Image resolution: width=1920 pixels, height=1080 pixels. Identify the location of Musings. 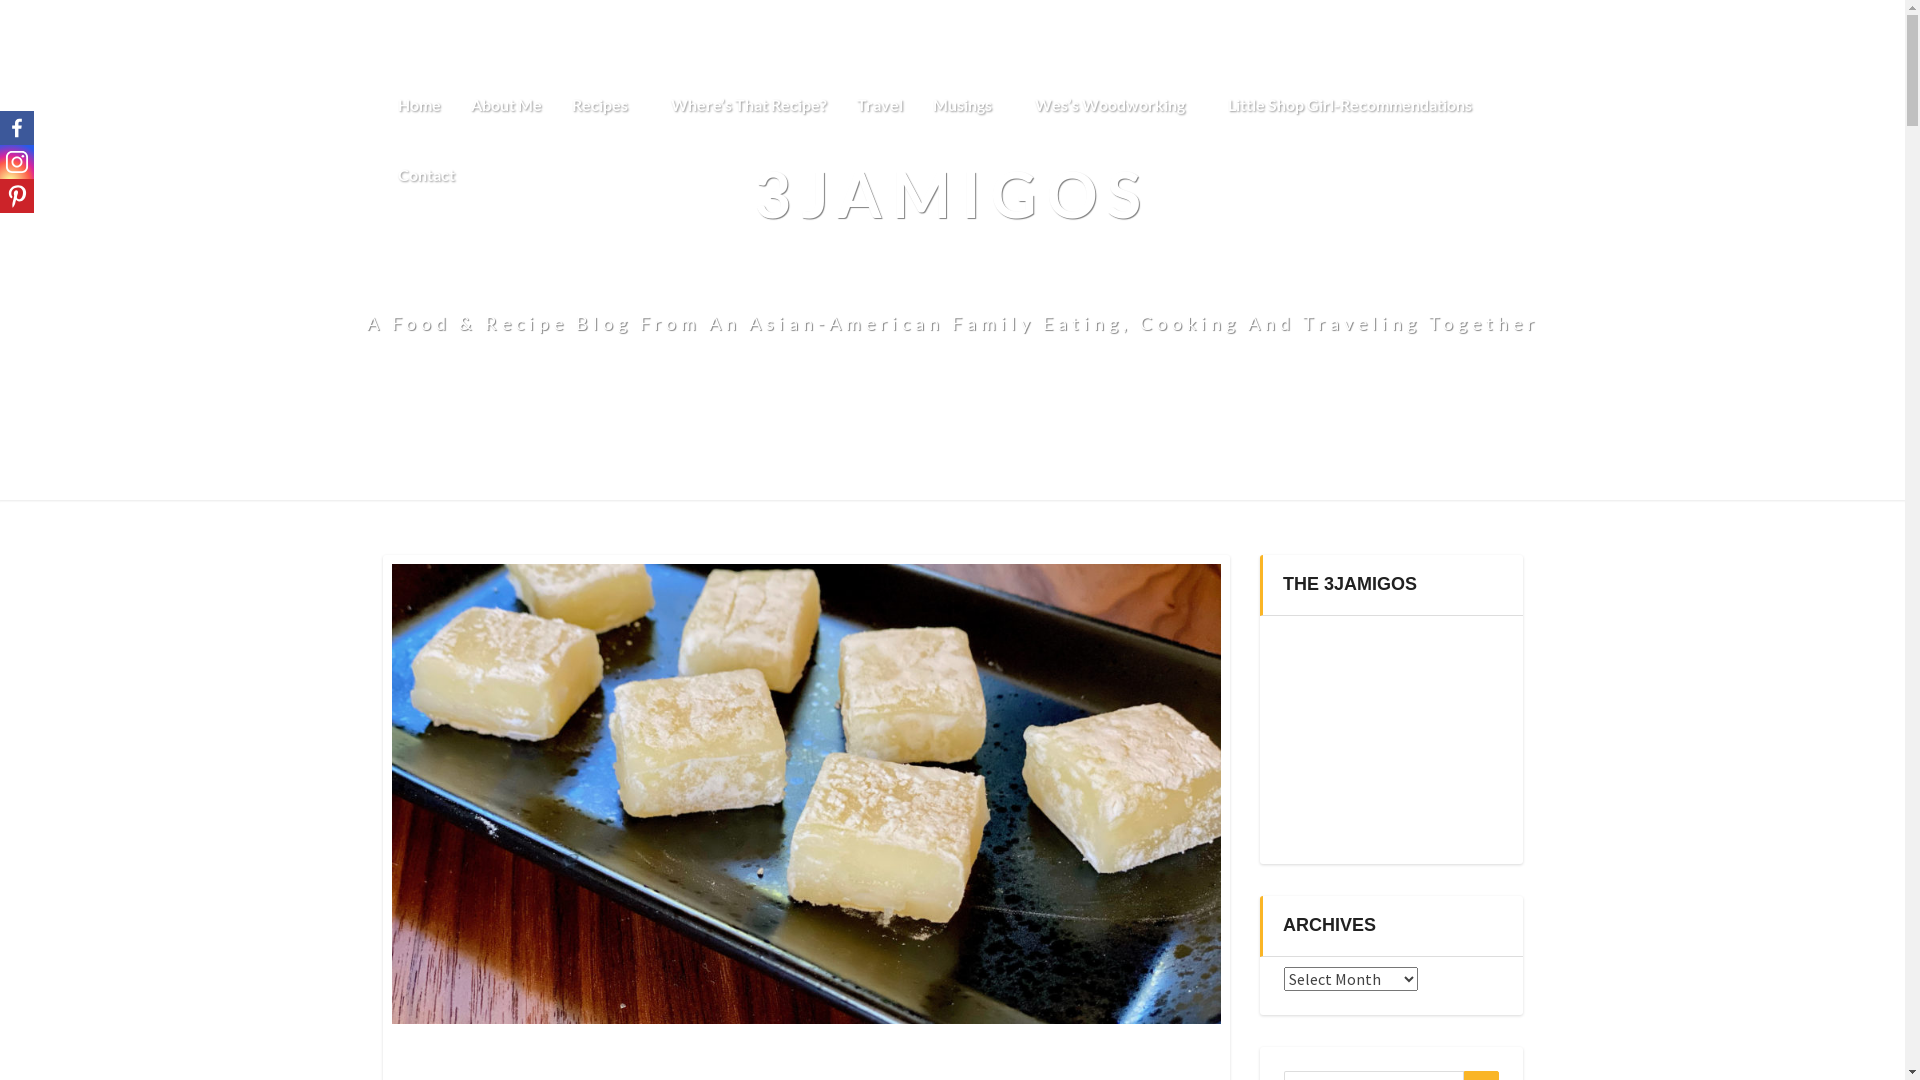
(969, 105).